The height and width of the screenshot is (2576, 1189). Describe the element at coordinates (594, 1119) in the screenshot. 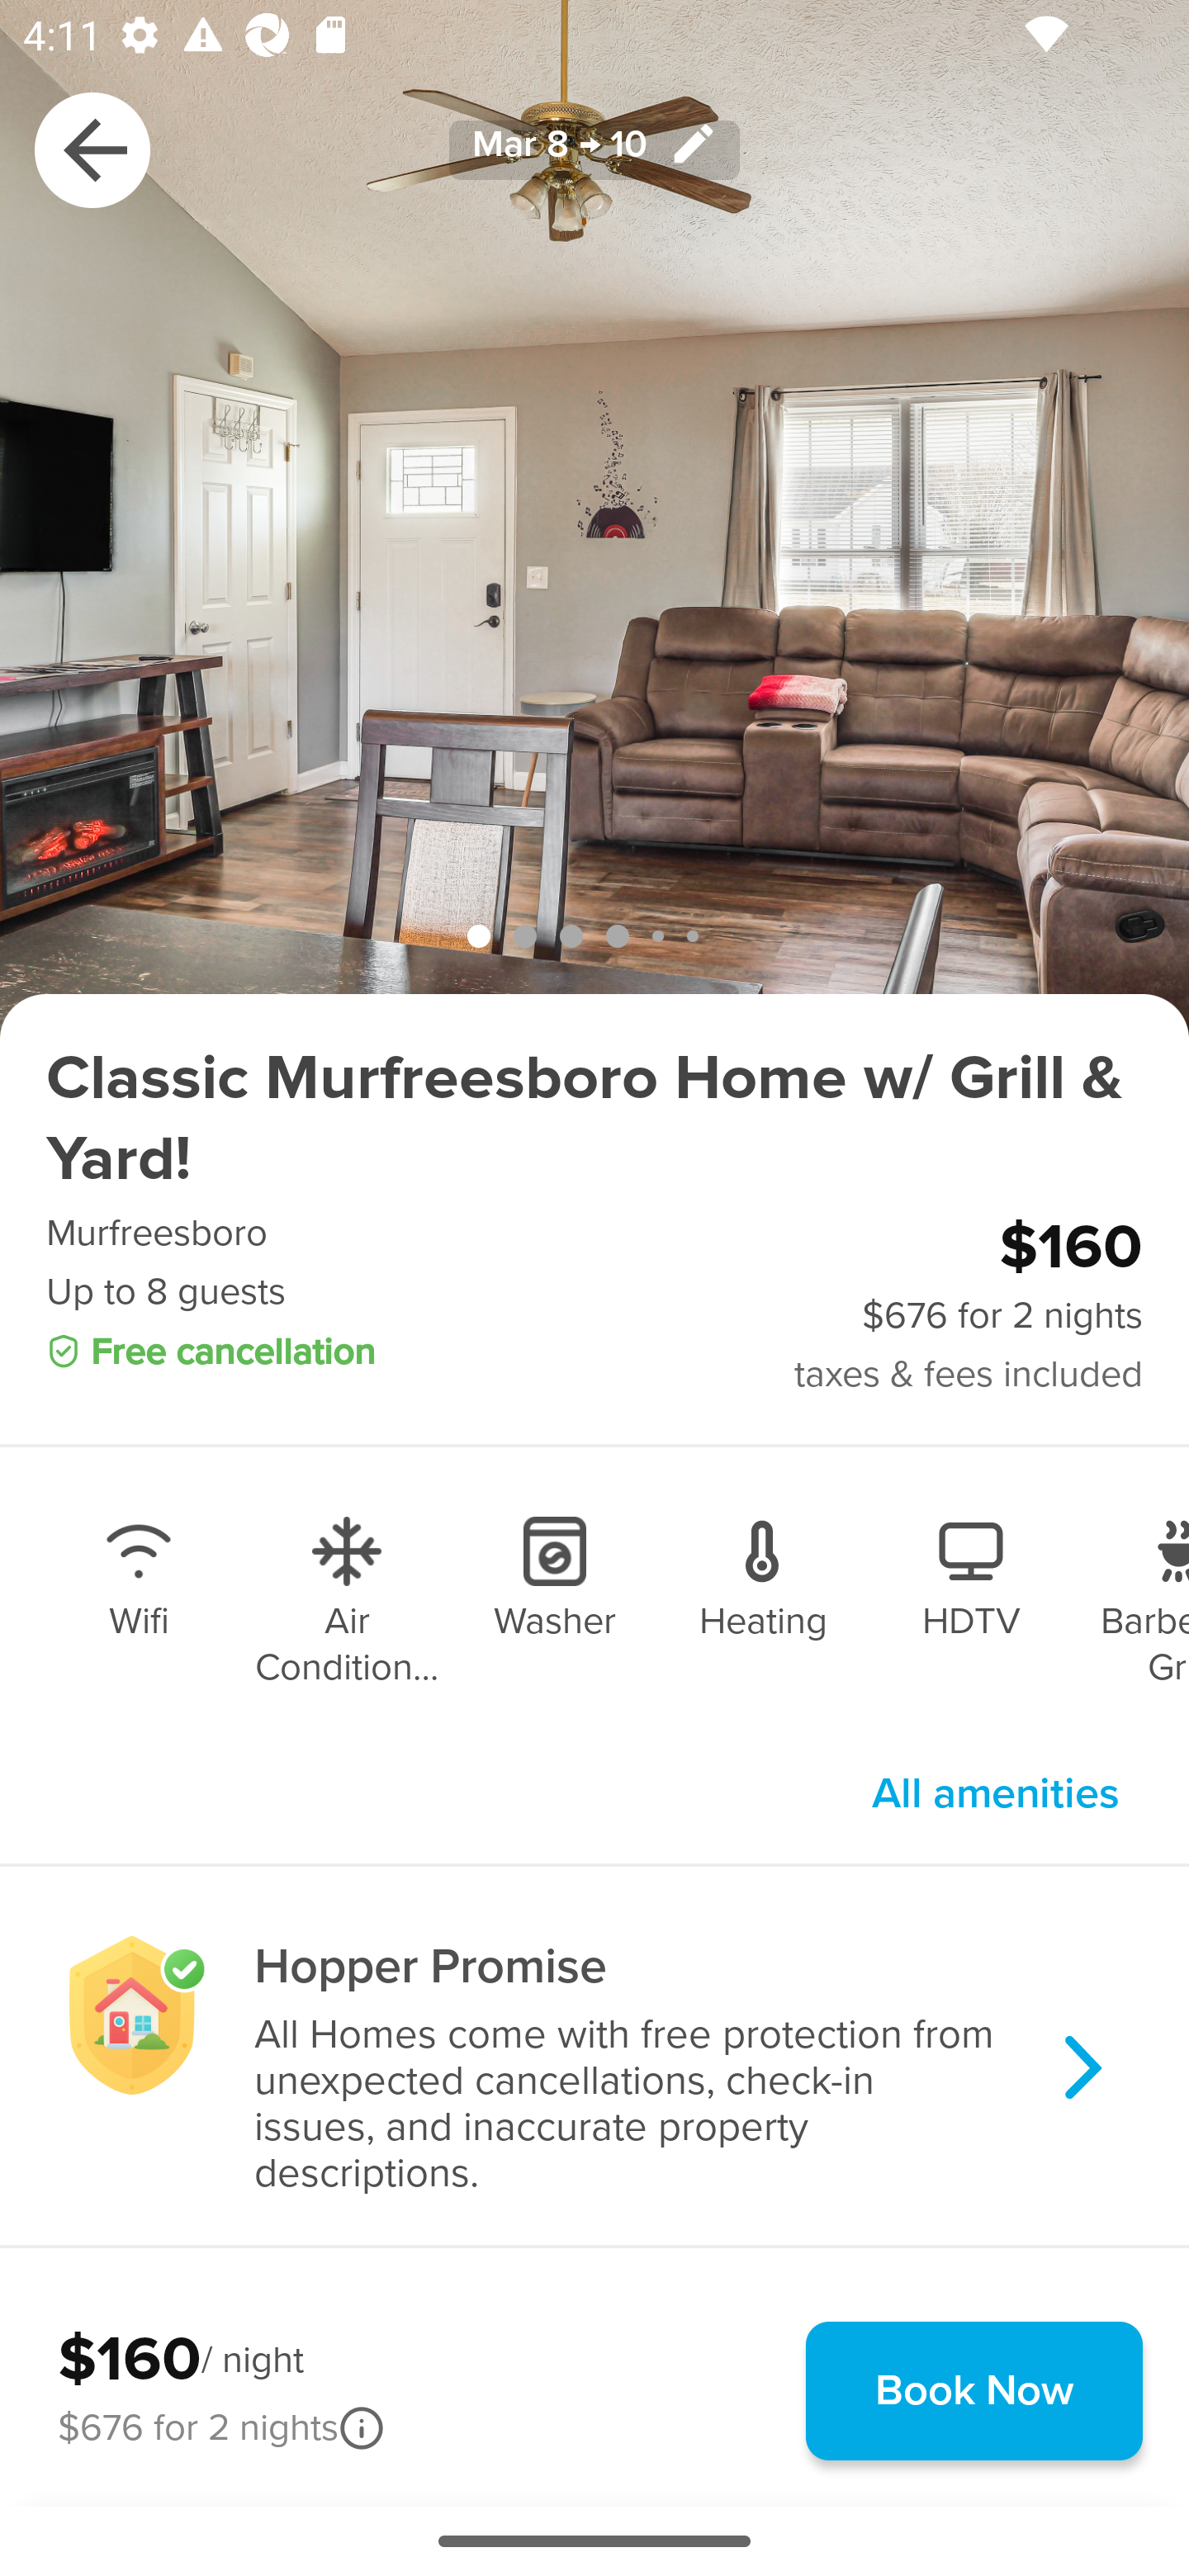

I see `Classic Murfreesboro Home w/ Grill & Yard!` at that location.